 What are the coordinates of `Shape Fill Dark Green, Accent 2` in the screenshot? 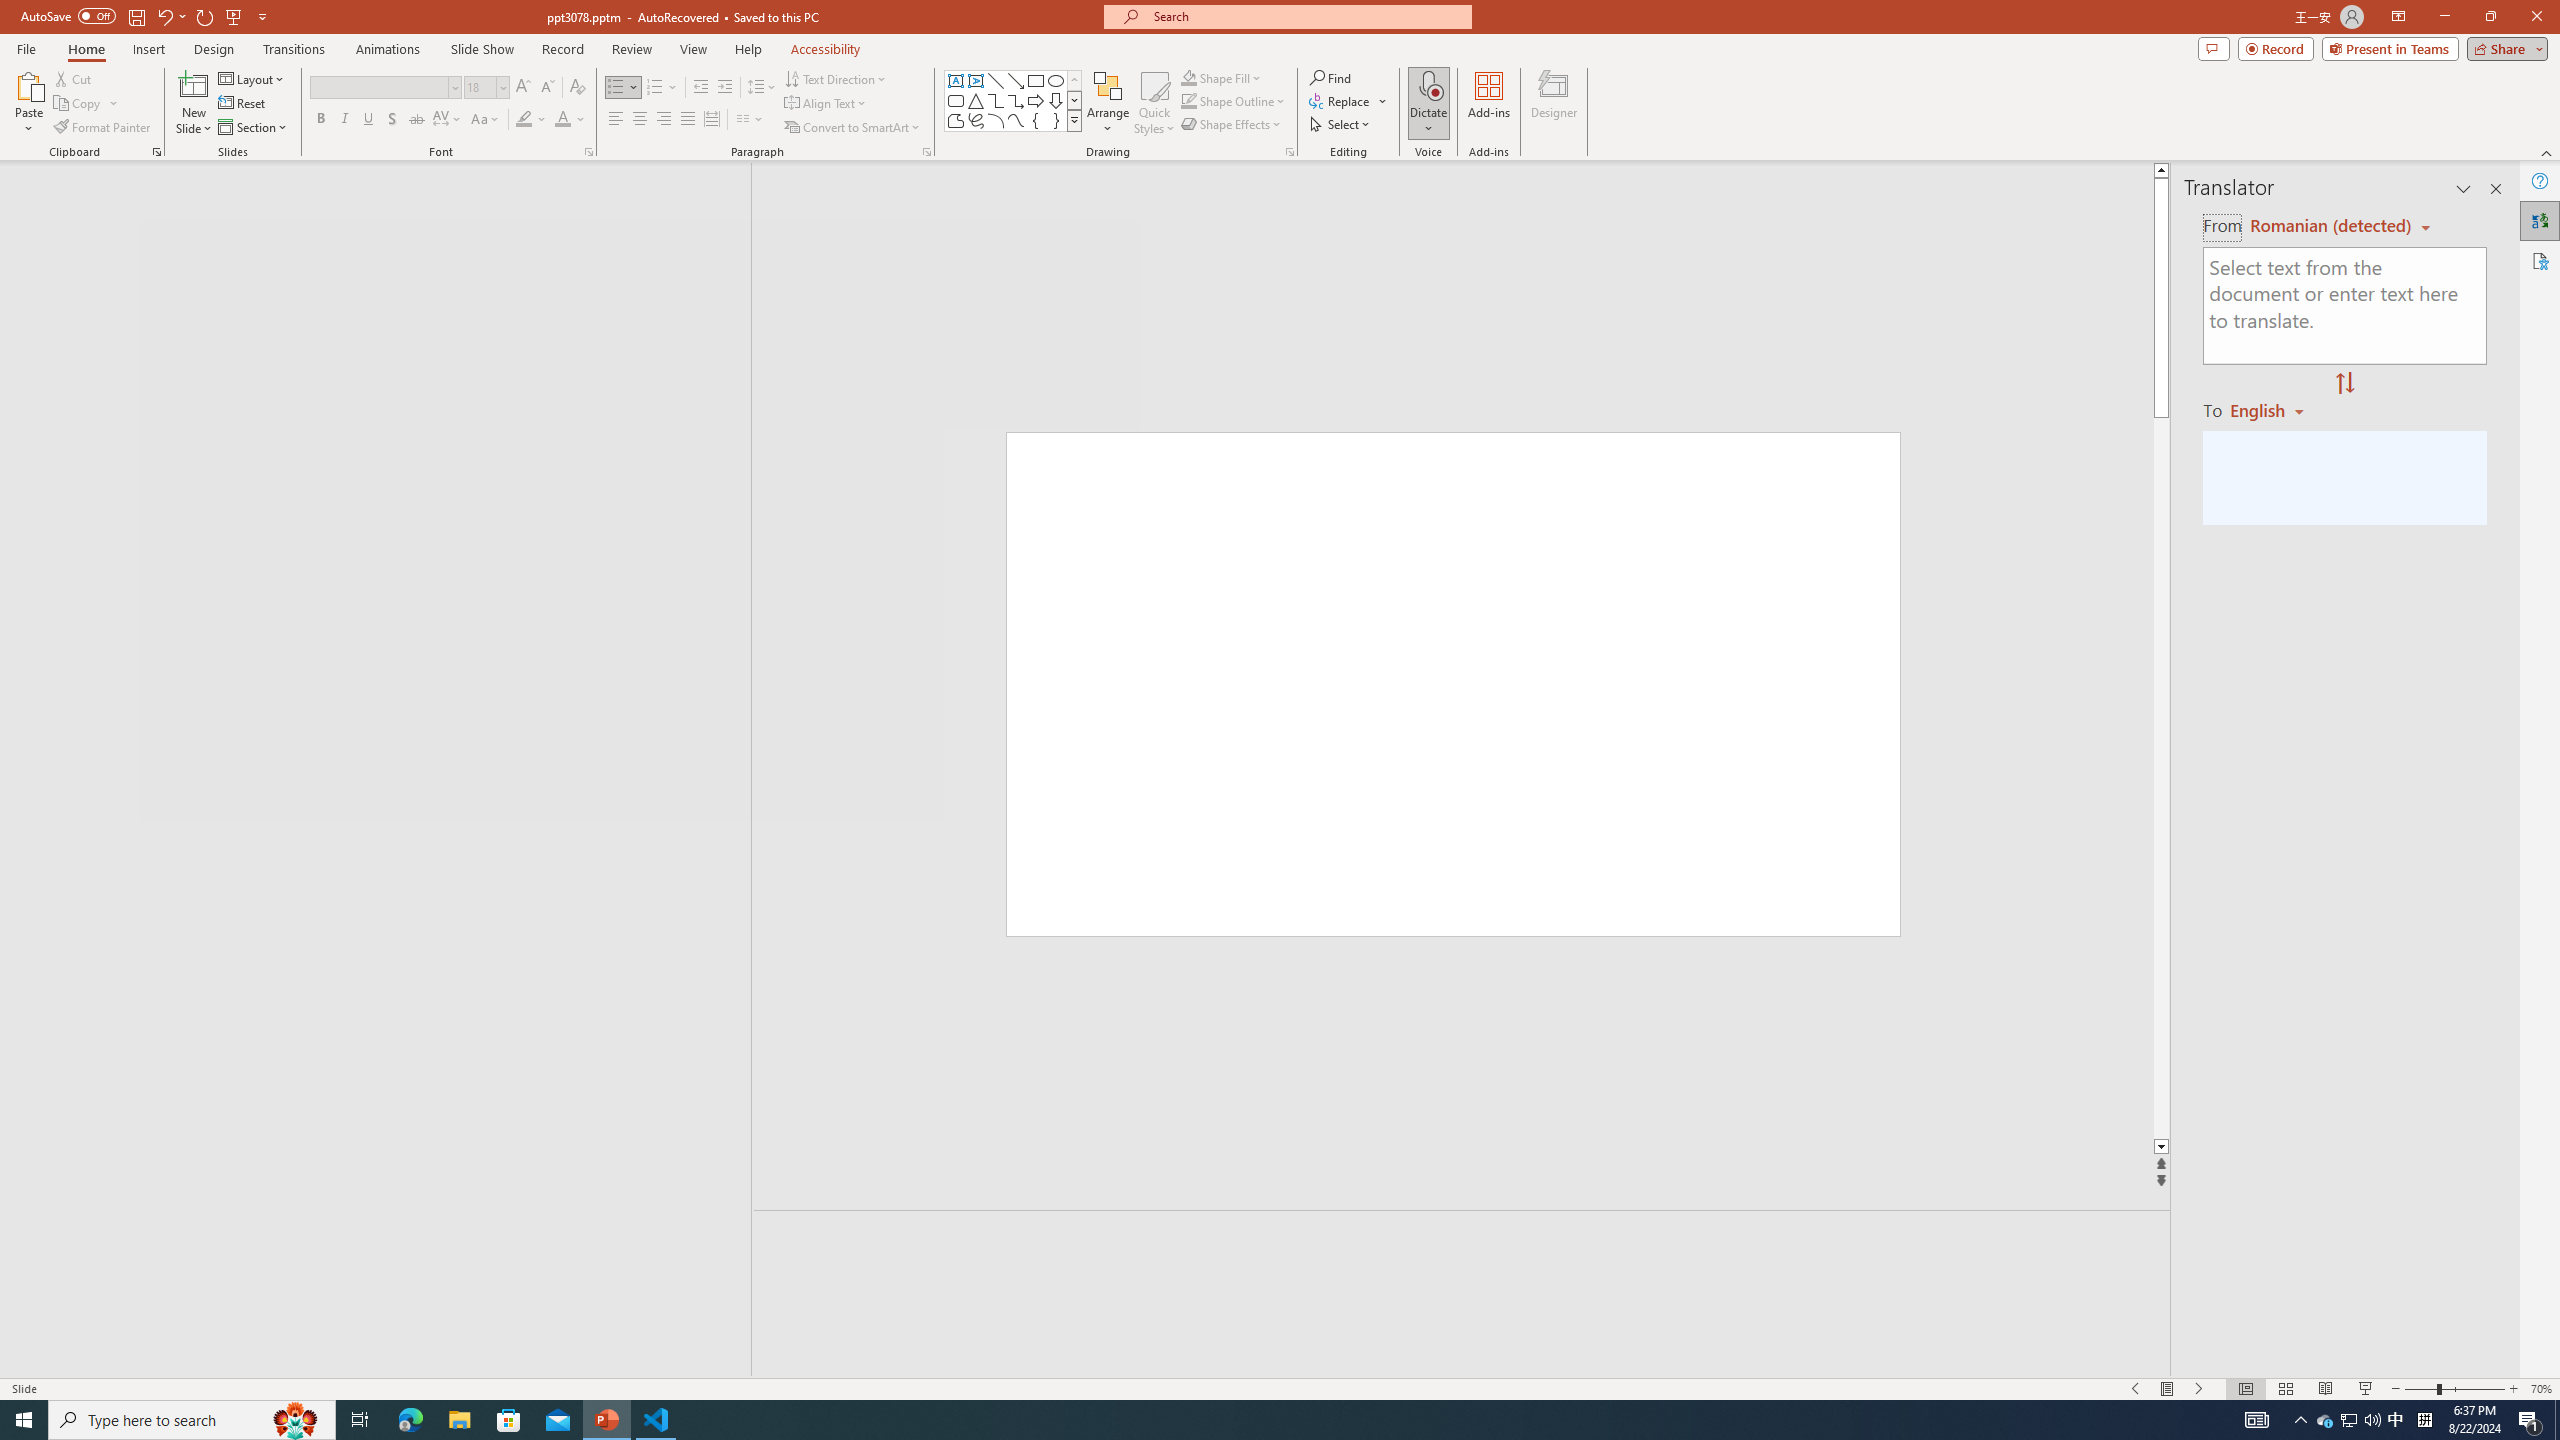 It's located at (1188, 78).